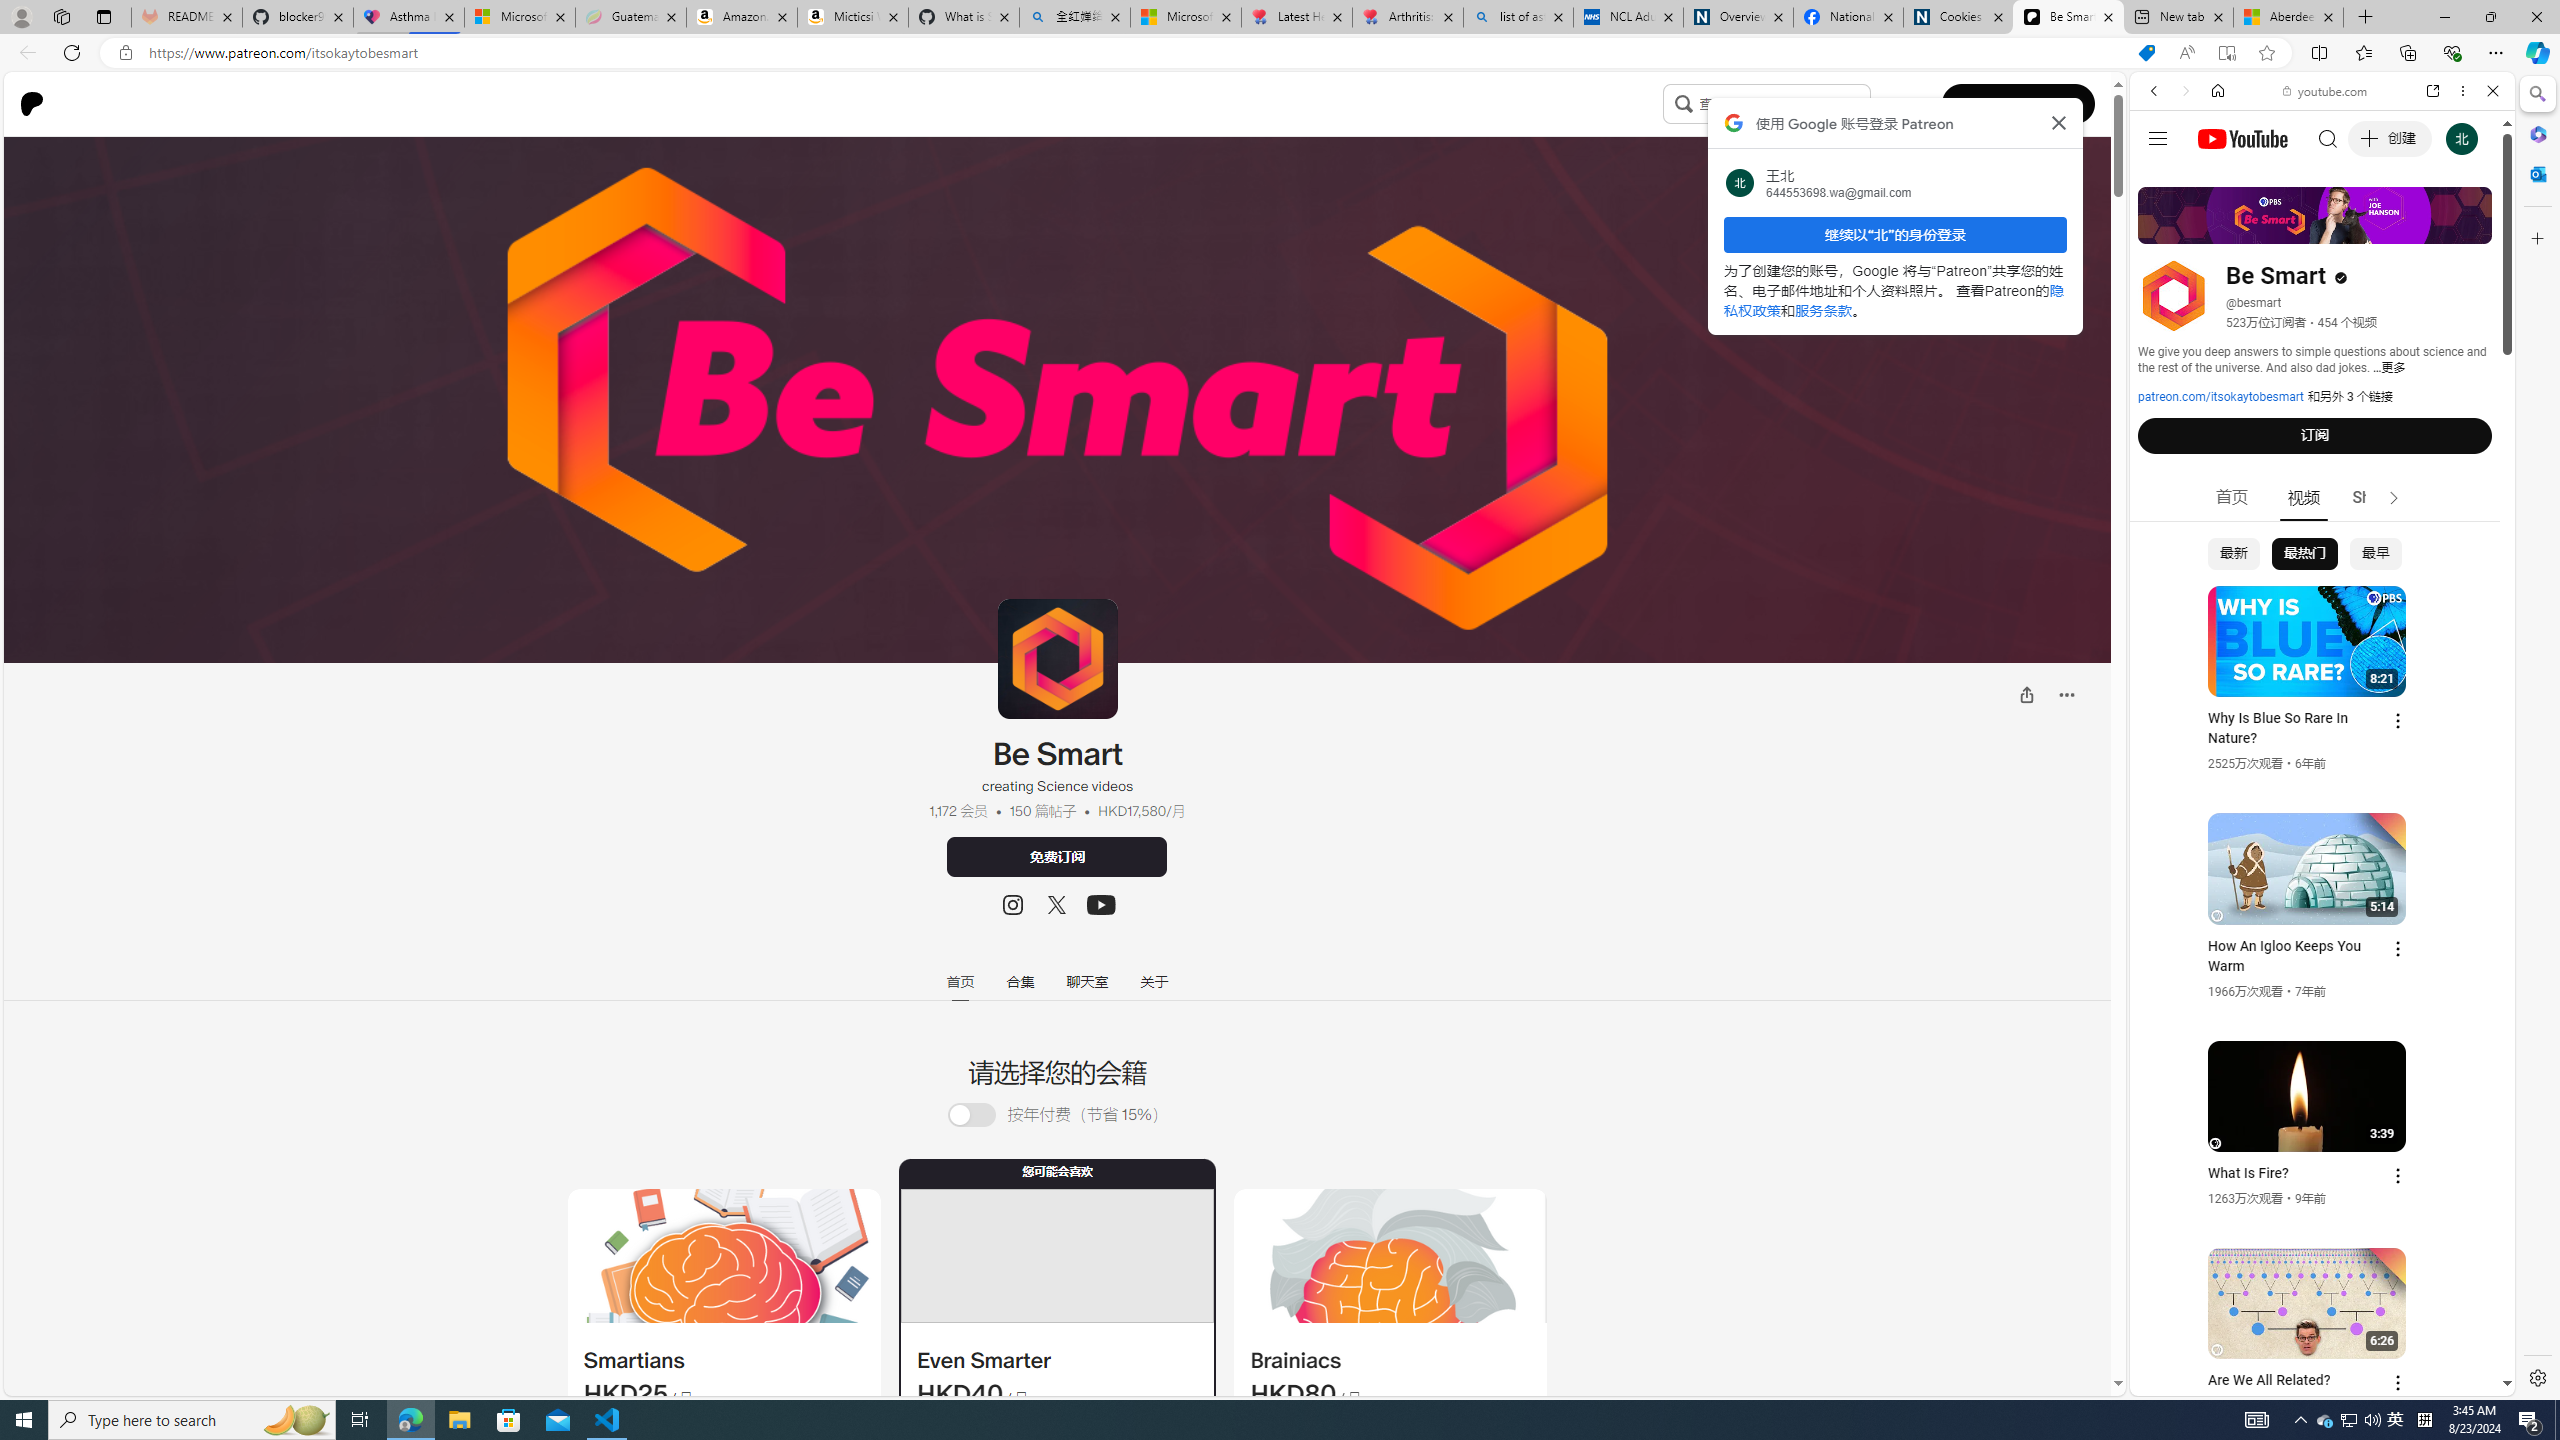  What do you see at coordinates (2314, 1328) in the screenshot?
I see `you` at bounding box center [2314, 1328].